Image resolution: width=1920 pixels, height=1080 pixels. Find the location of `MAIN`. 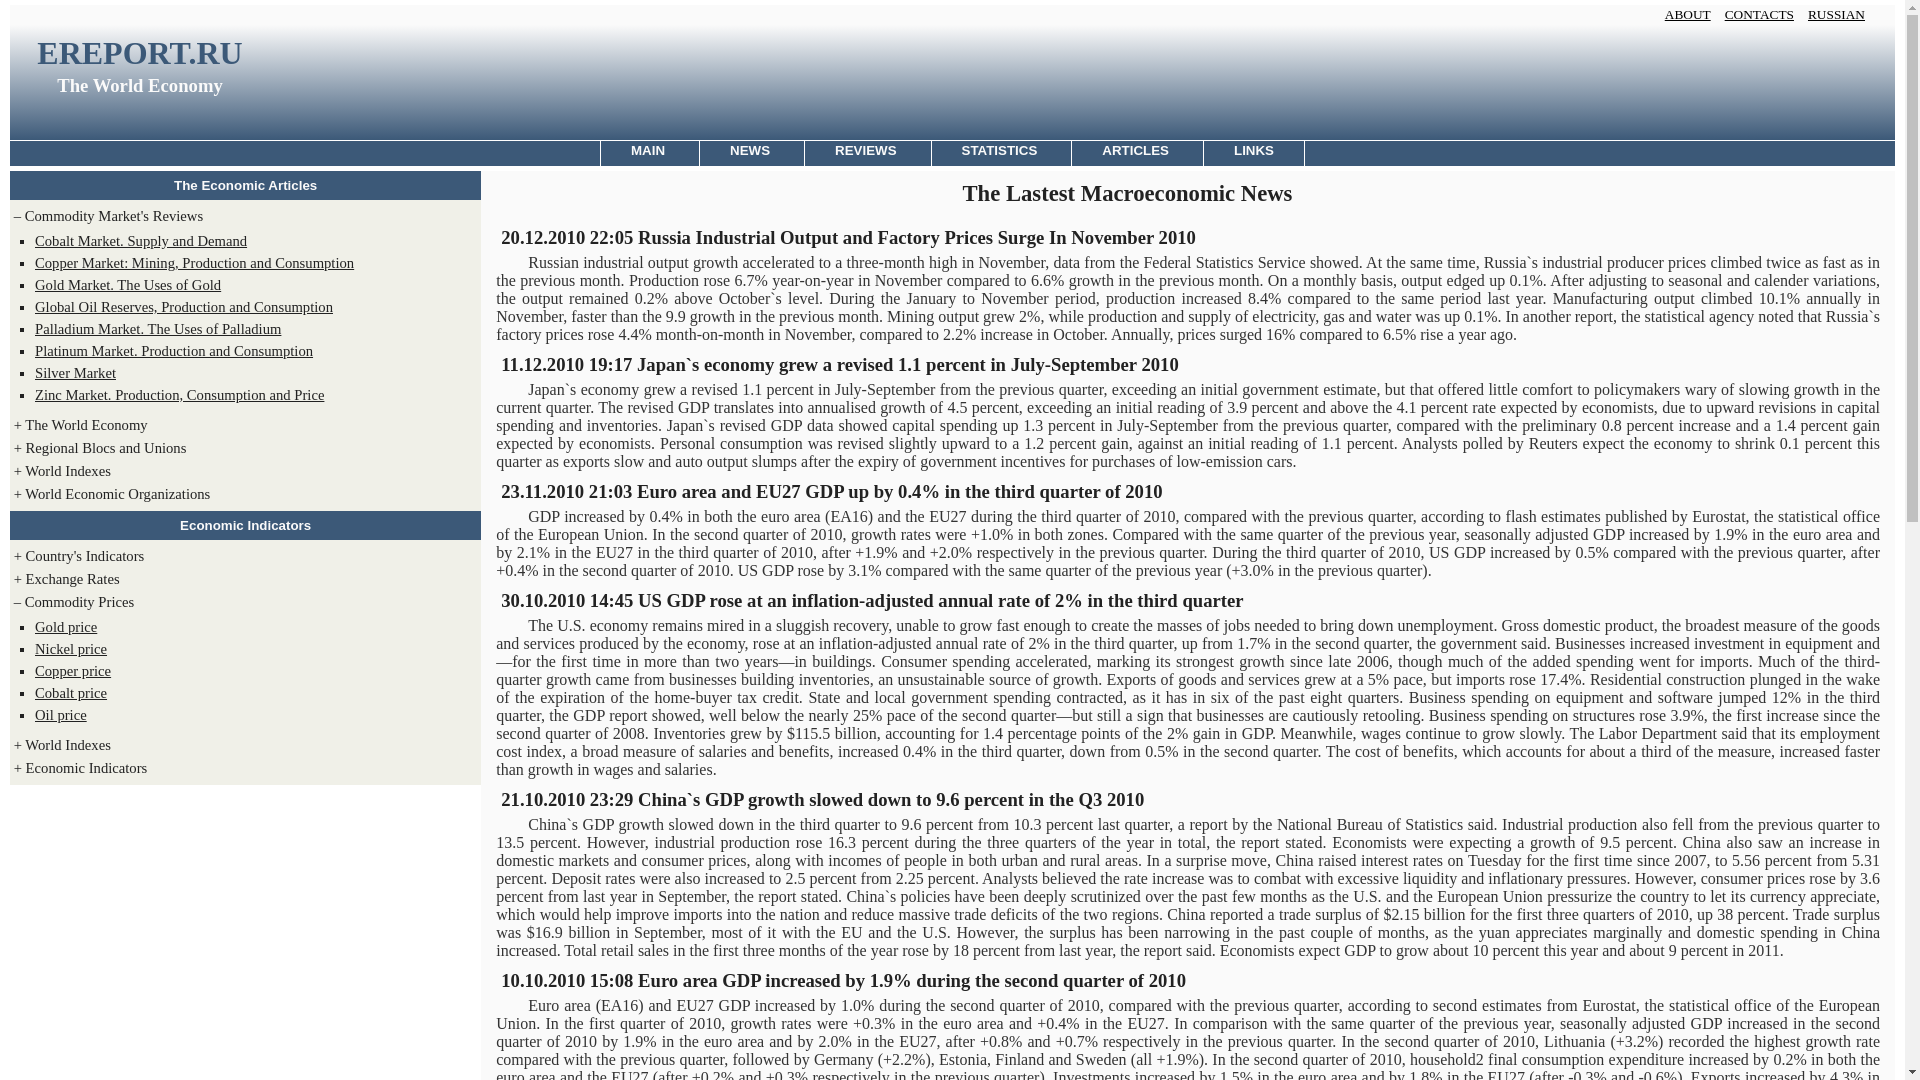

MAIN is located at coordinates (647, 153).